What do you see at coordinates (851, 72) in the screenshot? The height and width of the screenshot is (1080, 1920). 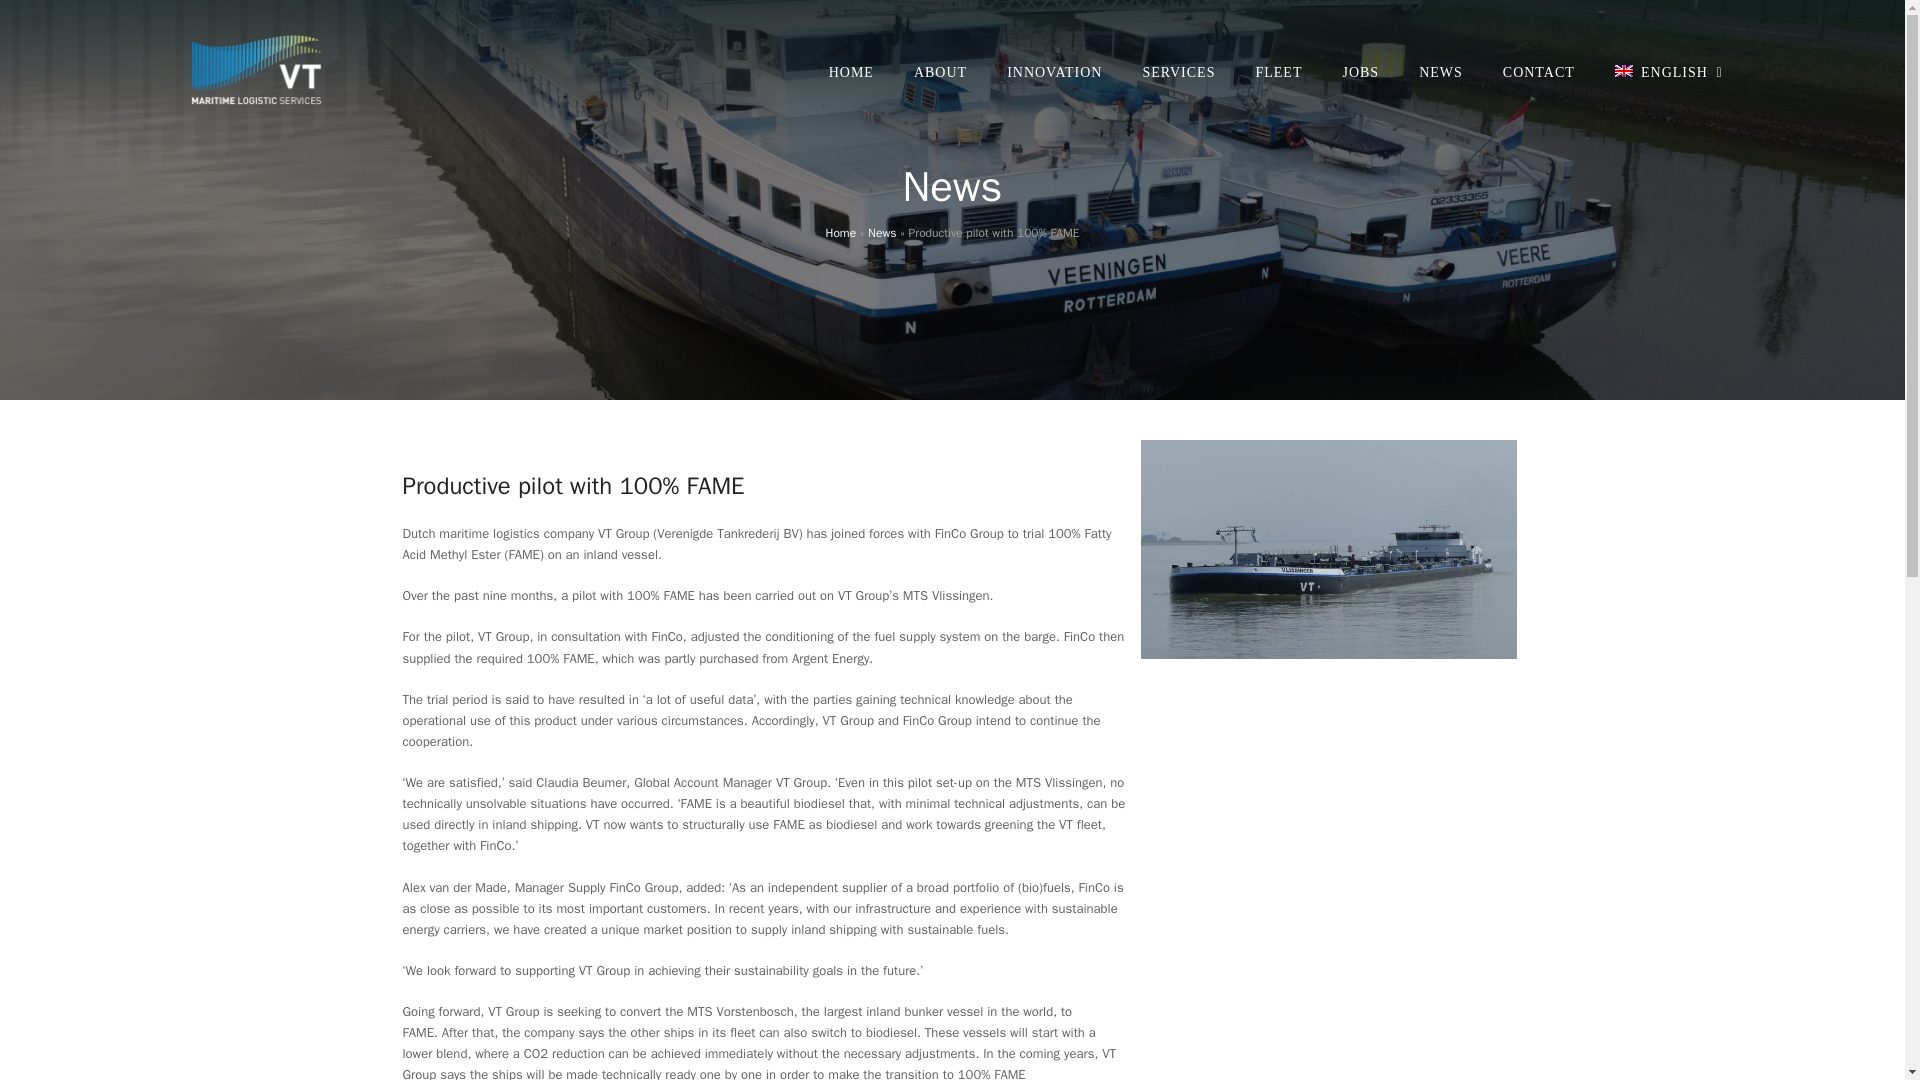 I see `HOME` at bounding box center [851, 72].